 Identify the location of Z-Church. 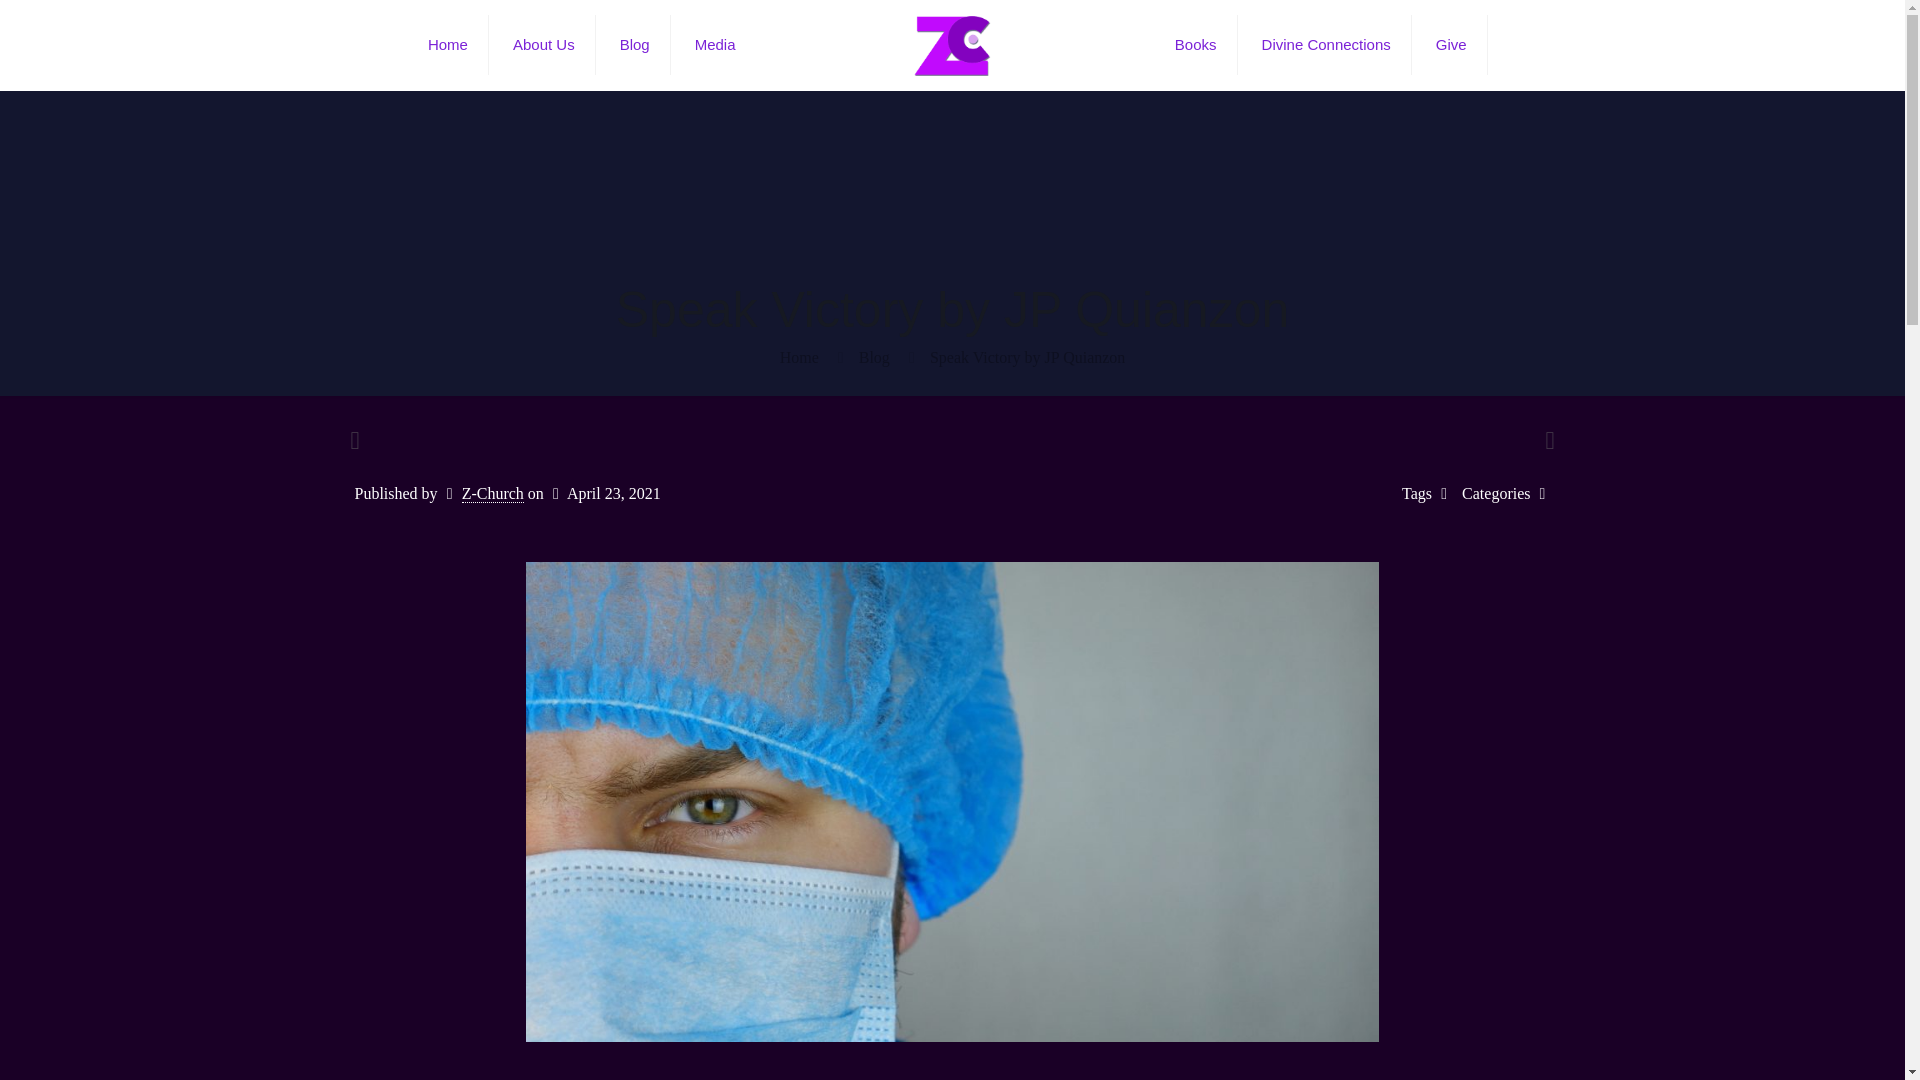
(493, 494).